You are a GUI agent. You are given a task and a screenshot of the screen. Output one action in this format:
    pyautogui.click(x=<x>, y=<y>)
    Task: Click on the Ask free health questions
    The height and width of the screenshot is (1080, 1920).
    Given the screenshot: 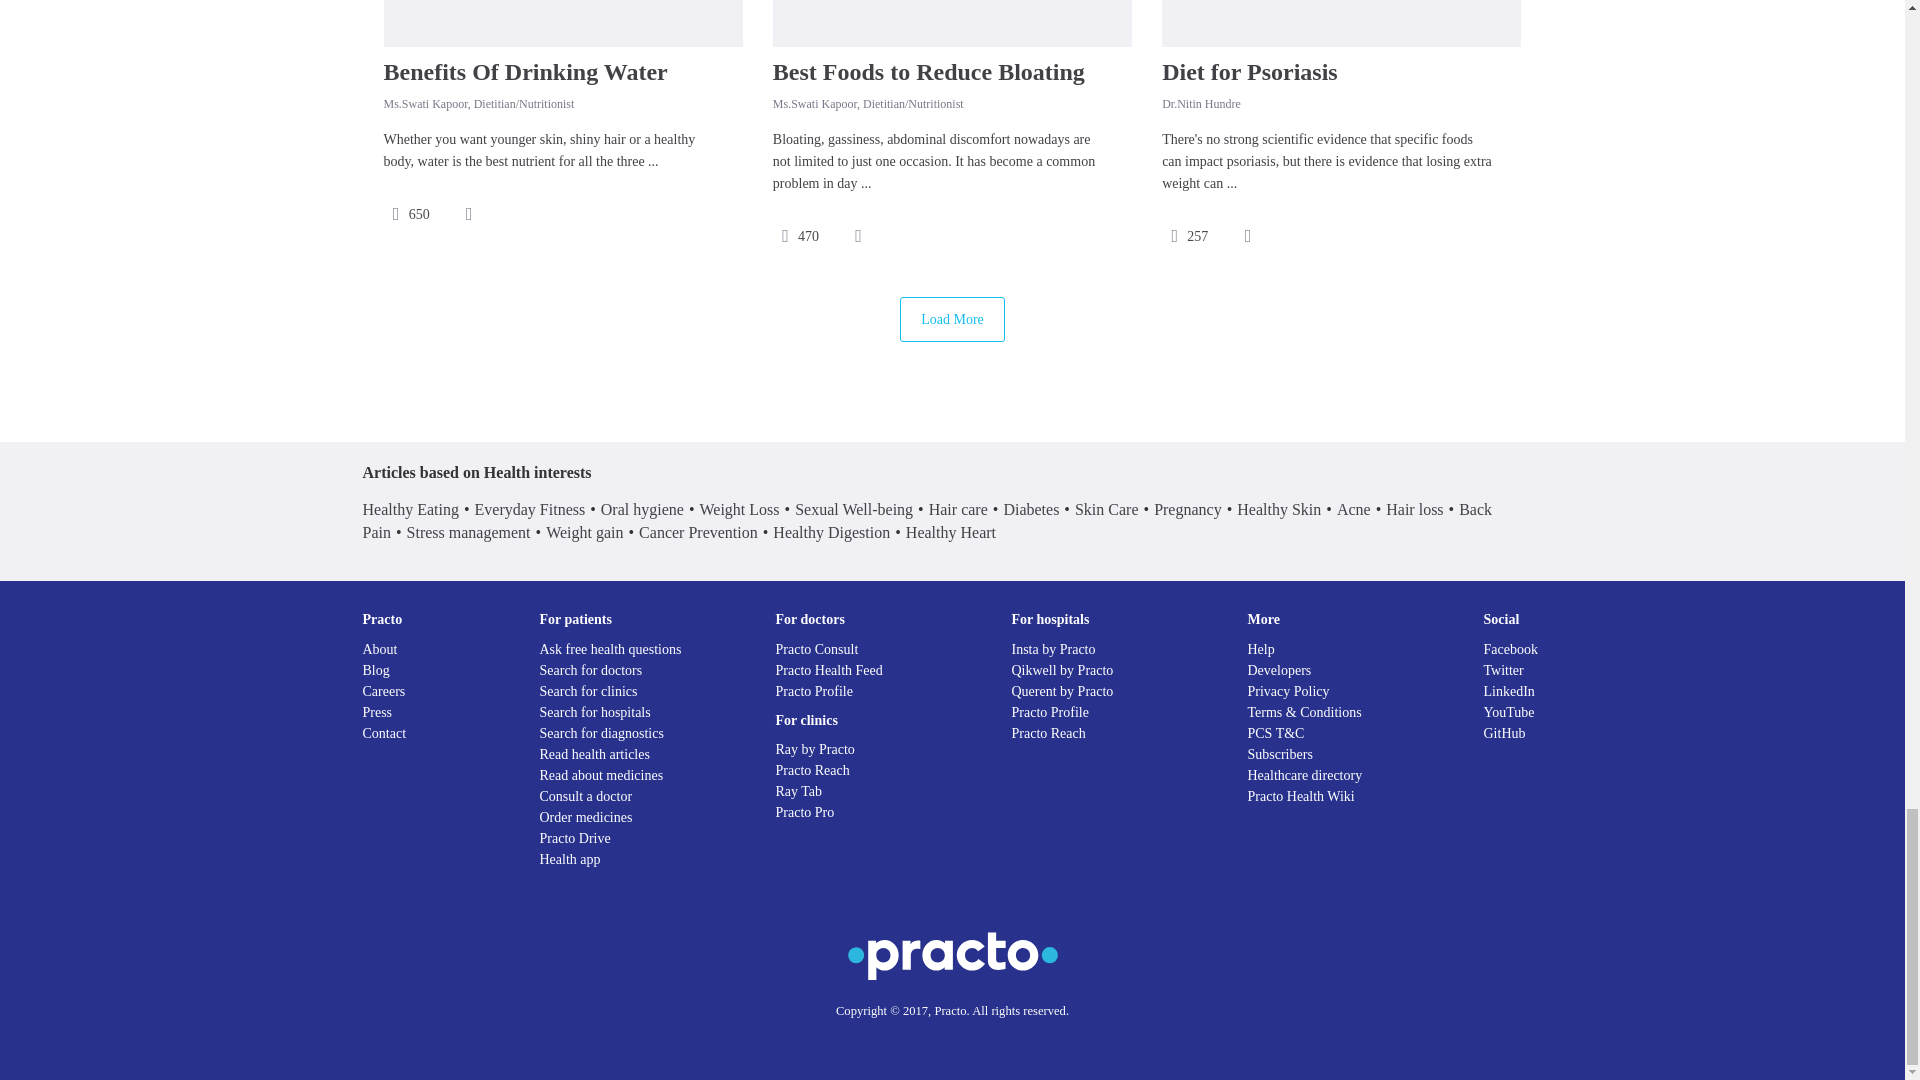 What is the action you would take?
    pyautogui.click(x=610, y=648)
    